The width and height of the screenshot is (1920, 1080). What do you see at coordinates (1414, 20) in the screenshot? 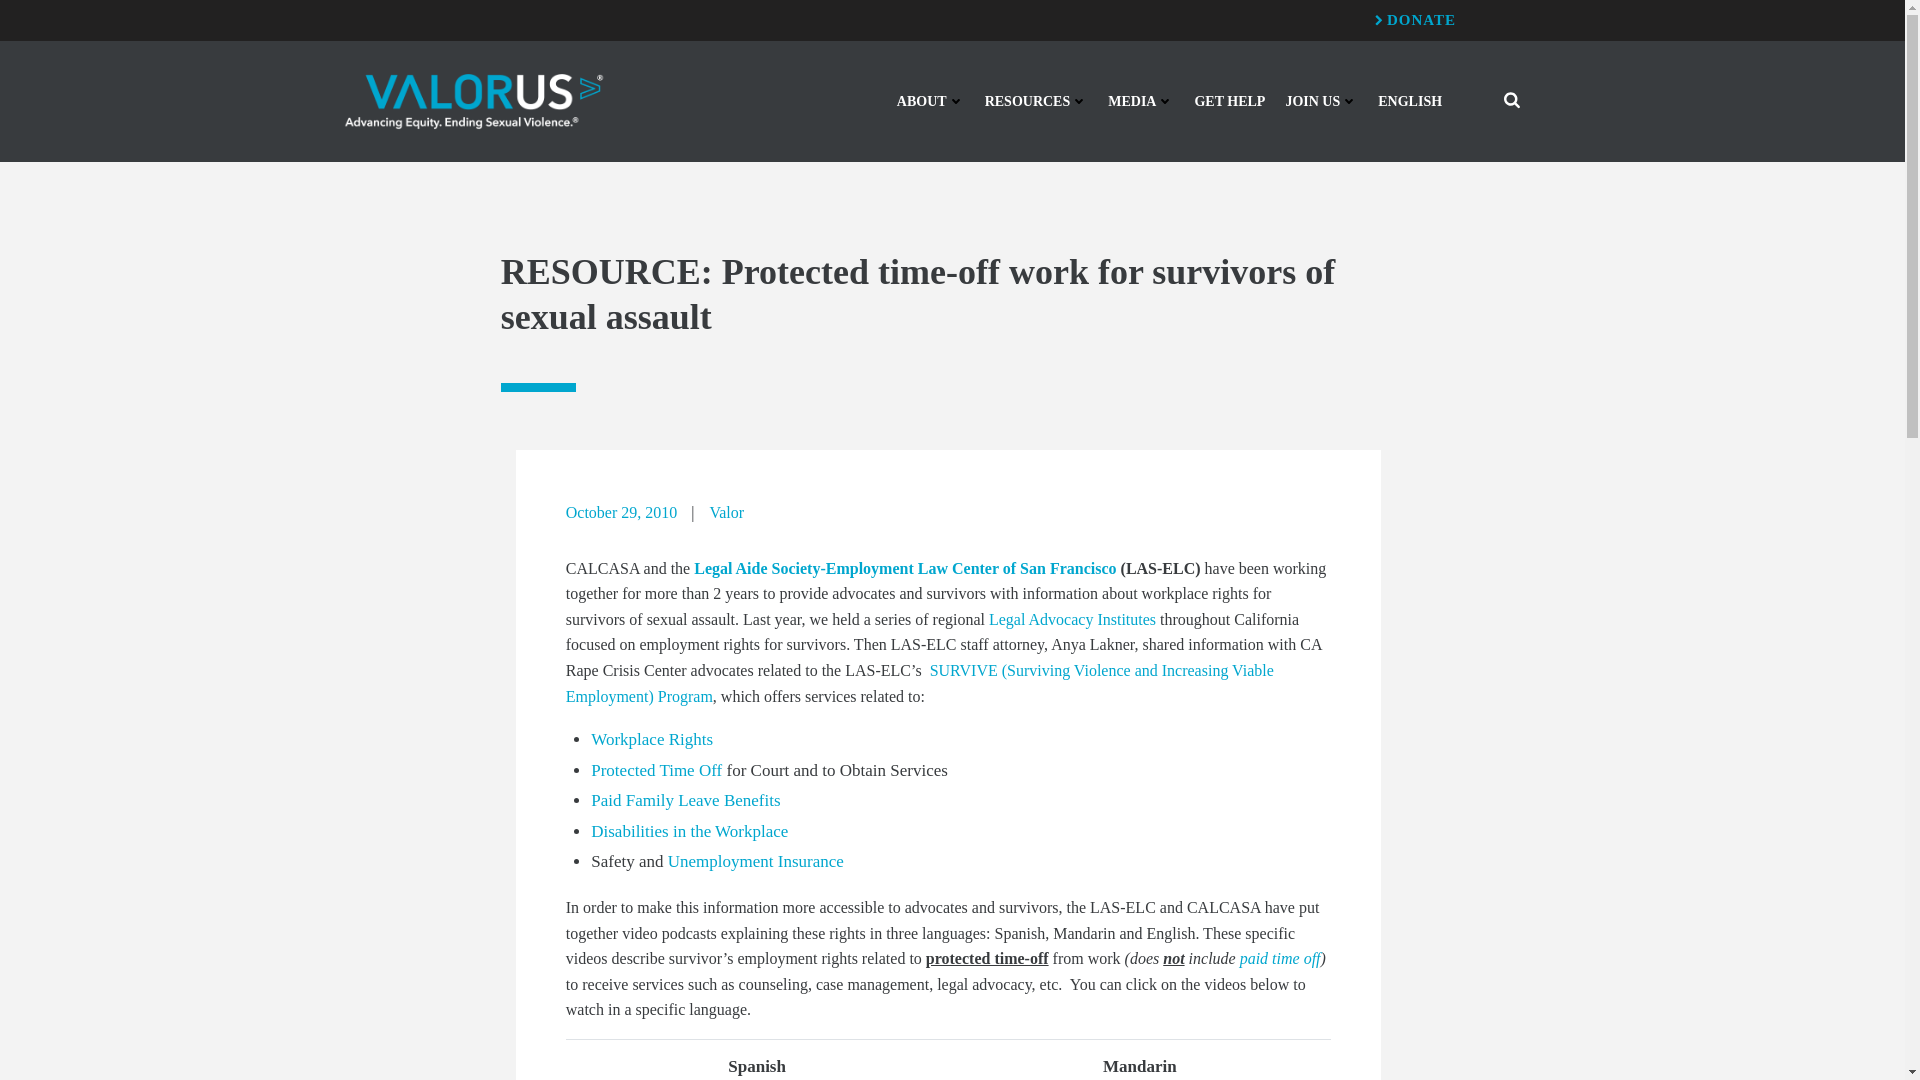
I see `DONATE` at bounding box center [1414, 20].